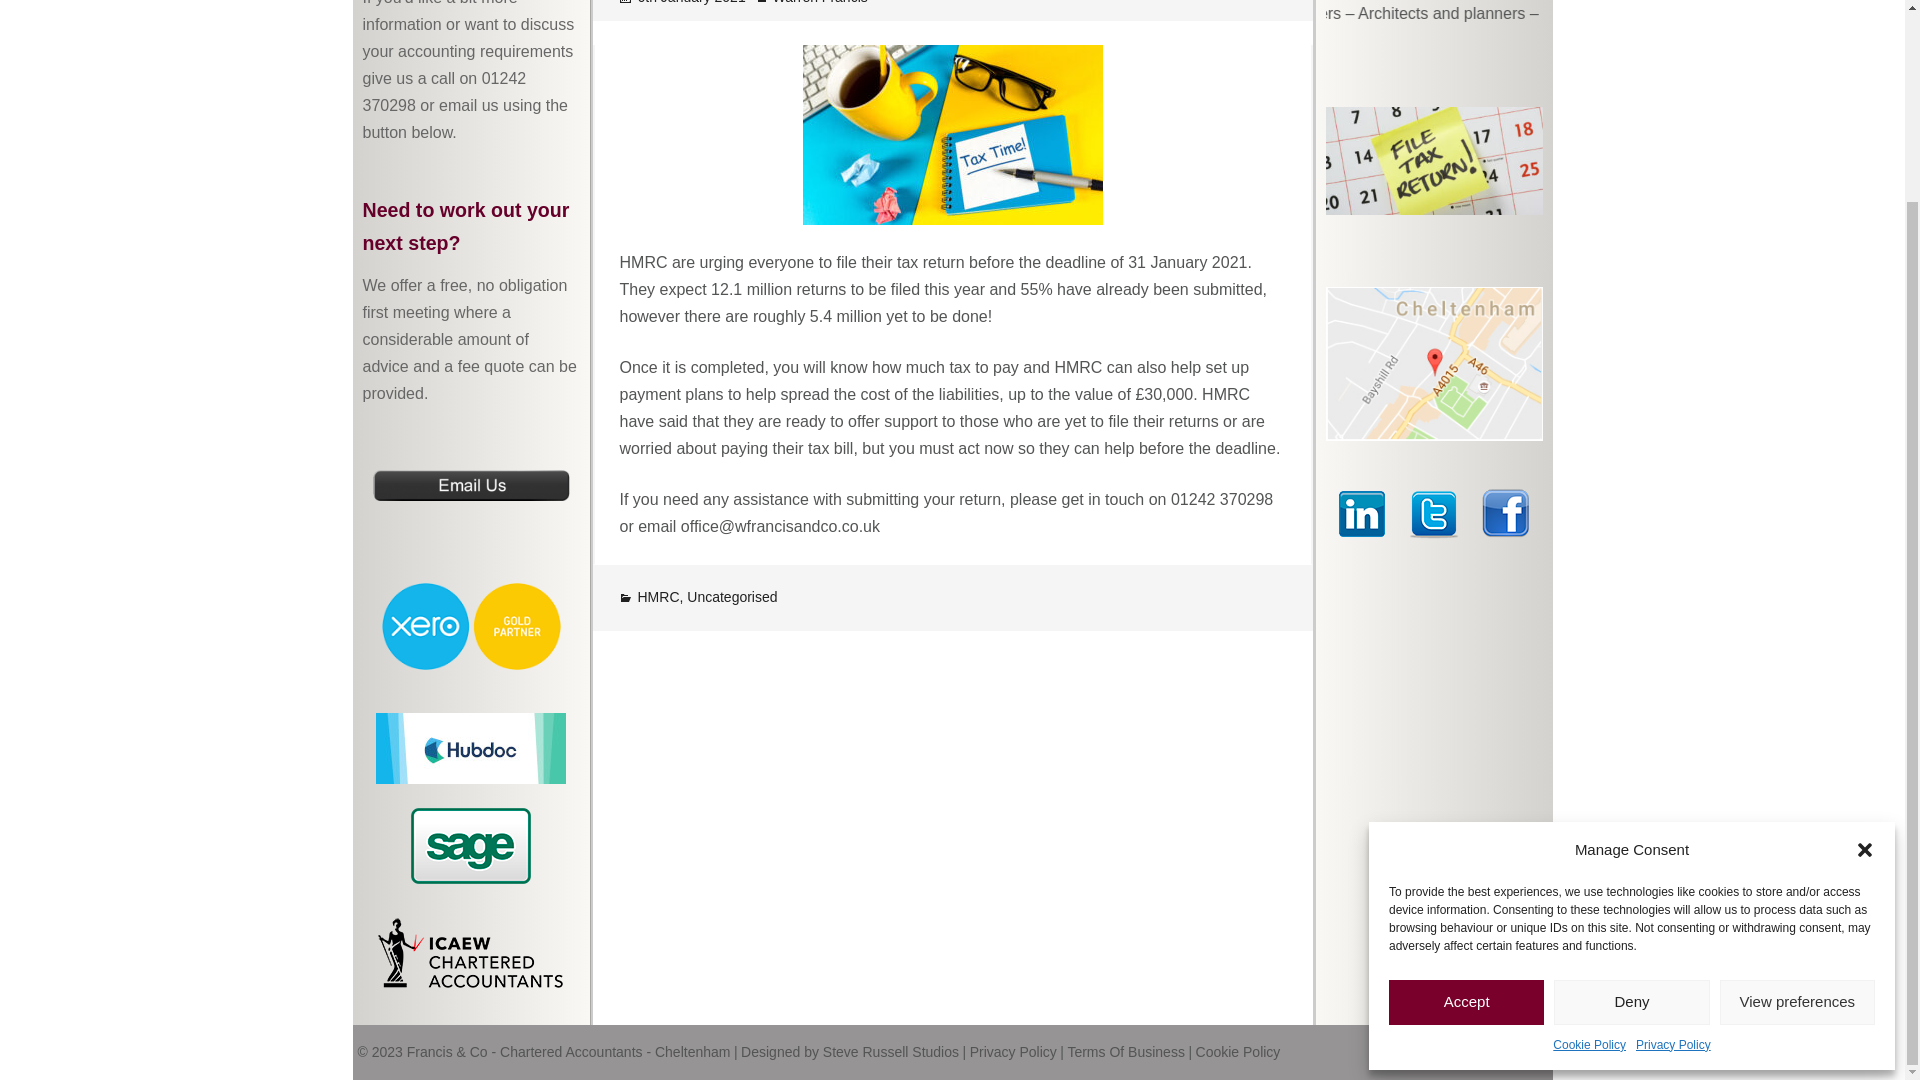 The width and height of the screenshot is (1920, 1080). What do you see at coordinates (1590, 810) in the screenshot?
I see `Cookie Policy` at bounding box center [1590, 810].